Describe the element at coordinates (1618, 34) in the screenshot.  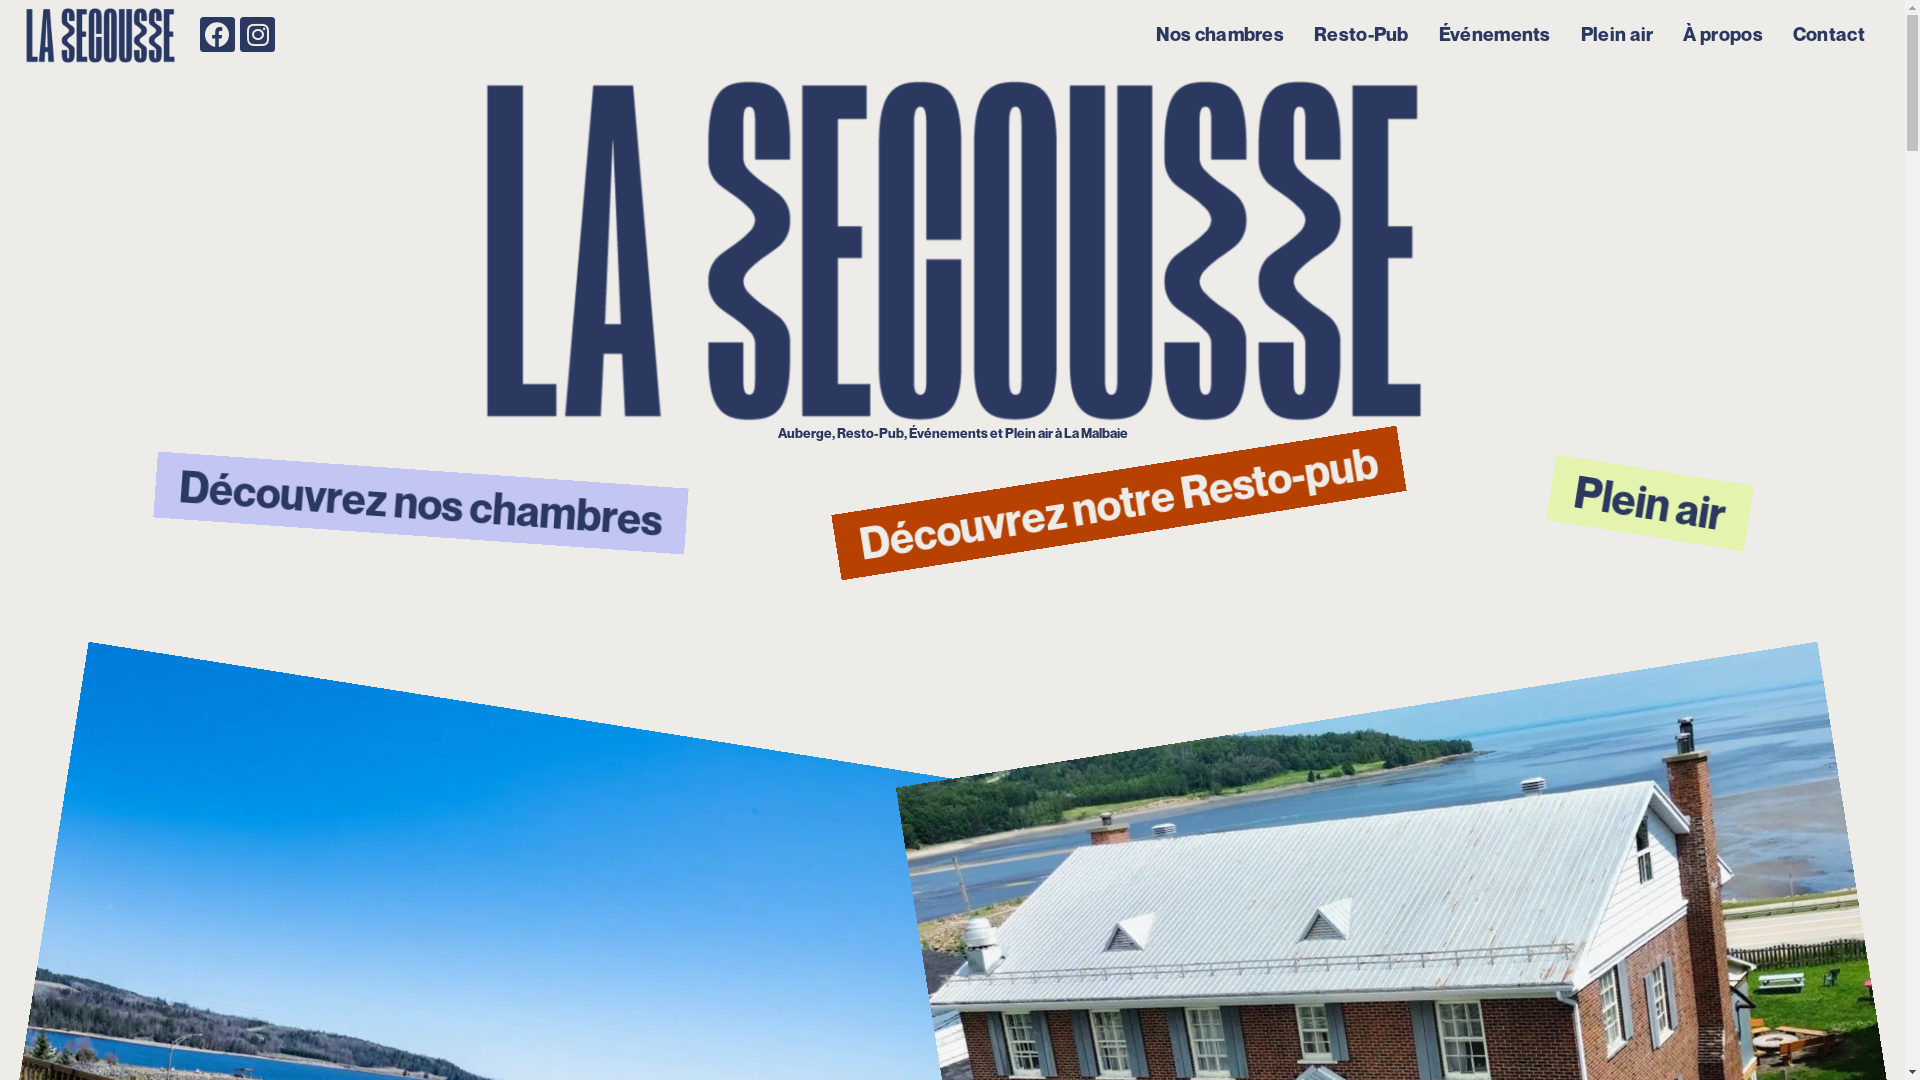
I see `Plein air` at that location.